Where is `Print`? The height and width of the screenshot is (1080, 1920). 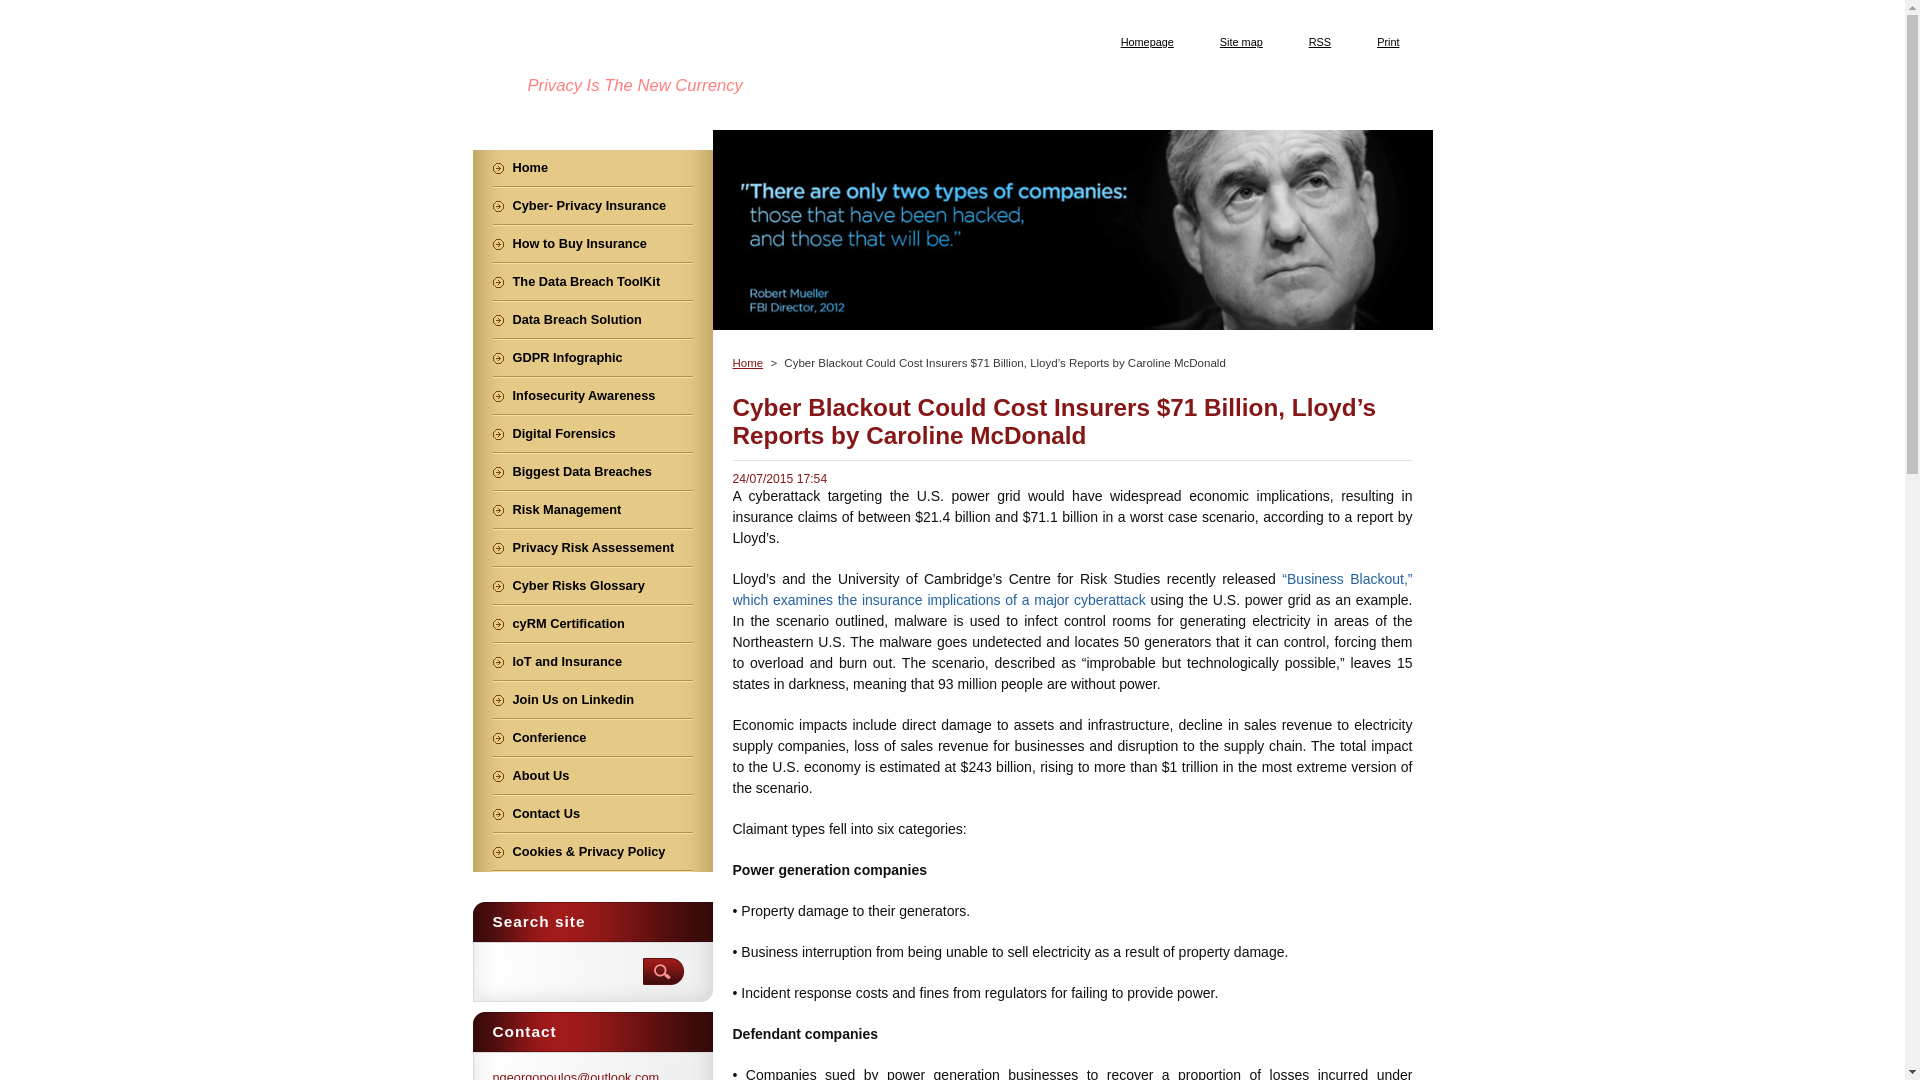
Print is located at coordinates (1380, 41).